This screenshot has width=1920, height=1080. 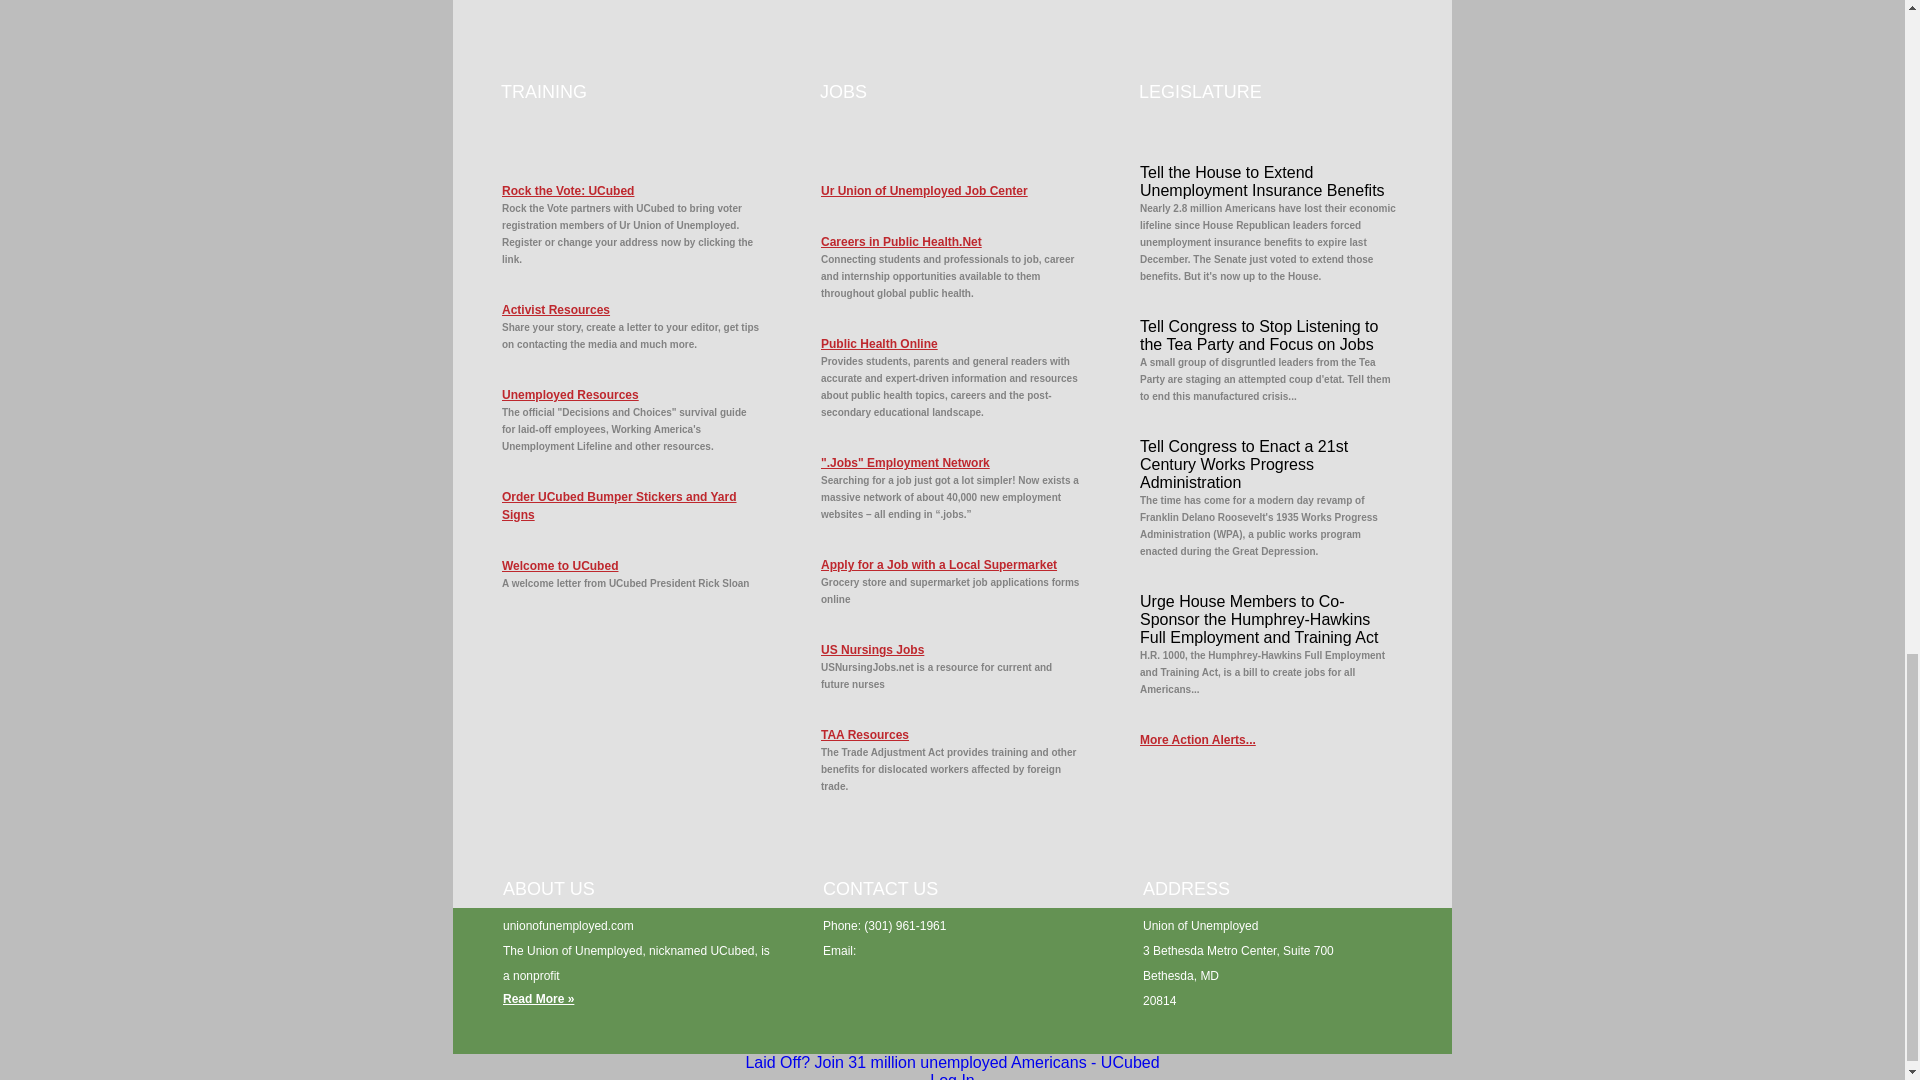 What do you see at coordinates (632, 506) in the screenshot?
I see `Order UCubed Bumper Stickers and Yard Signs` at bounding box center [632, 506].